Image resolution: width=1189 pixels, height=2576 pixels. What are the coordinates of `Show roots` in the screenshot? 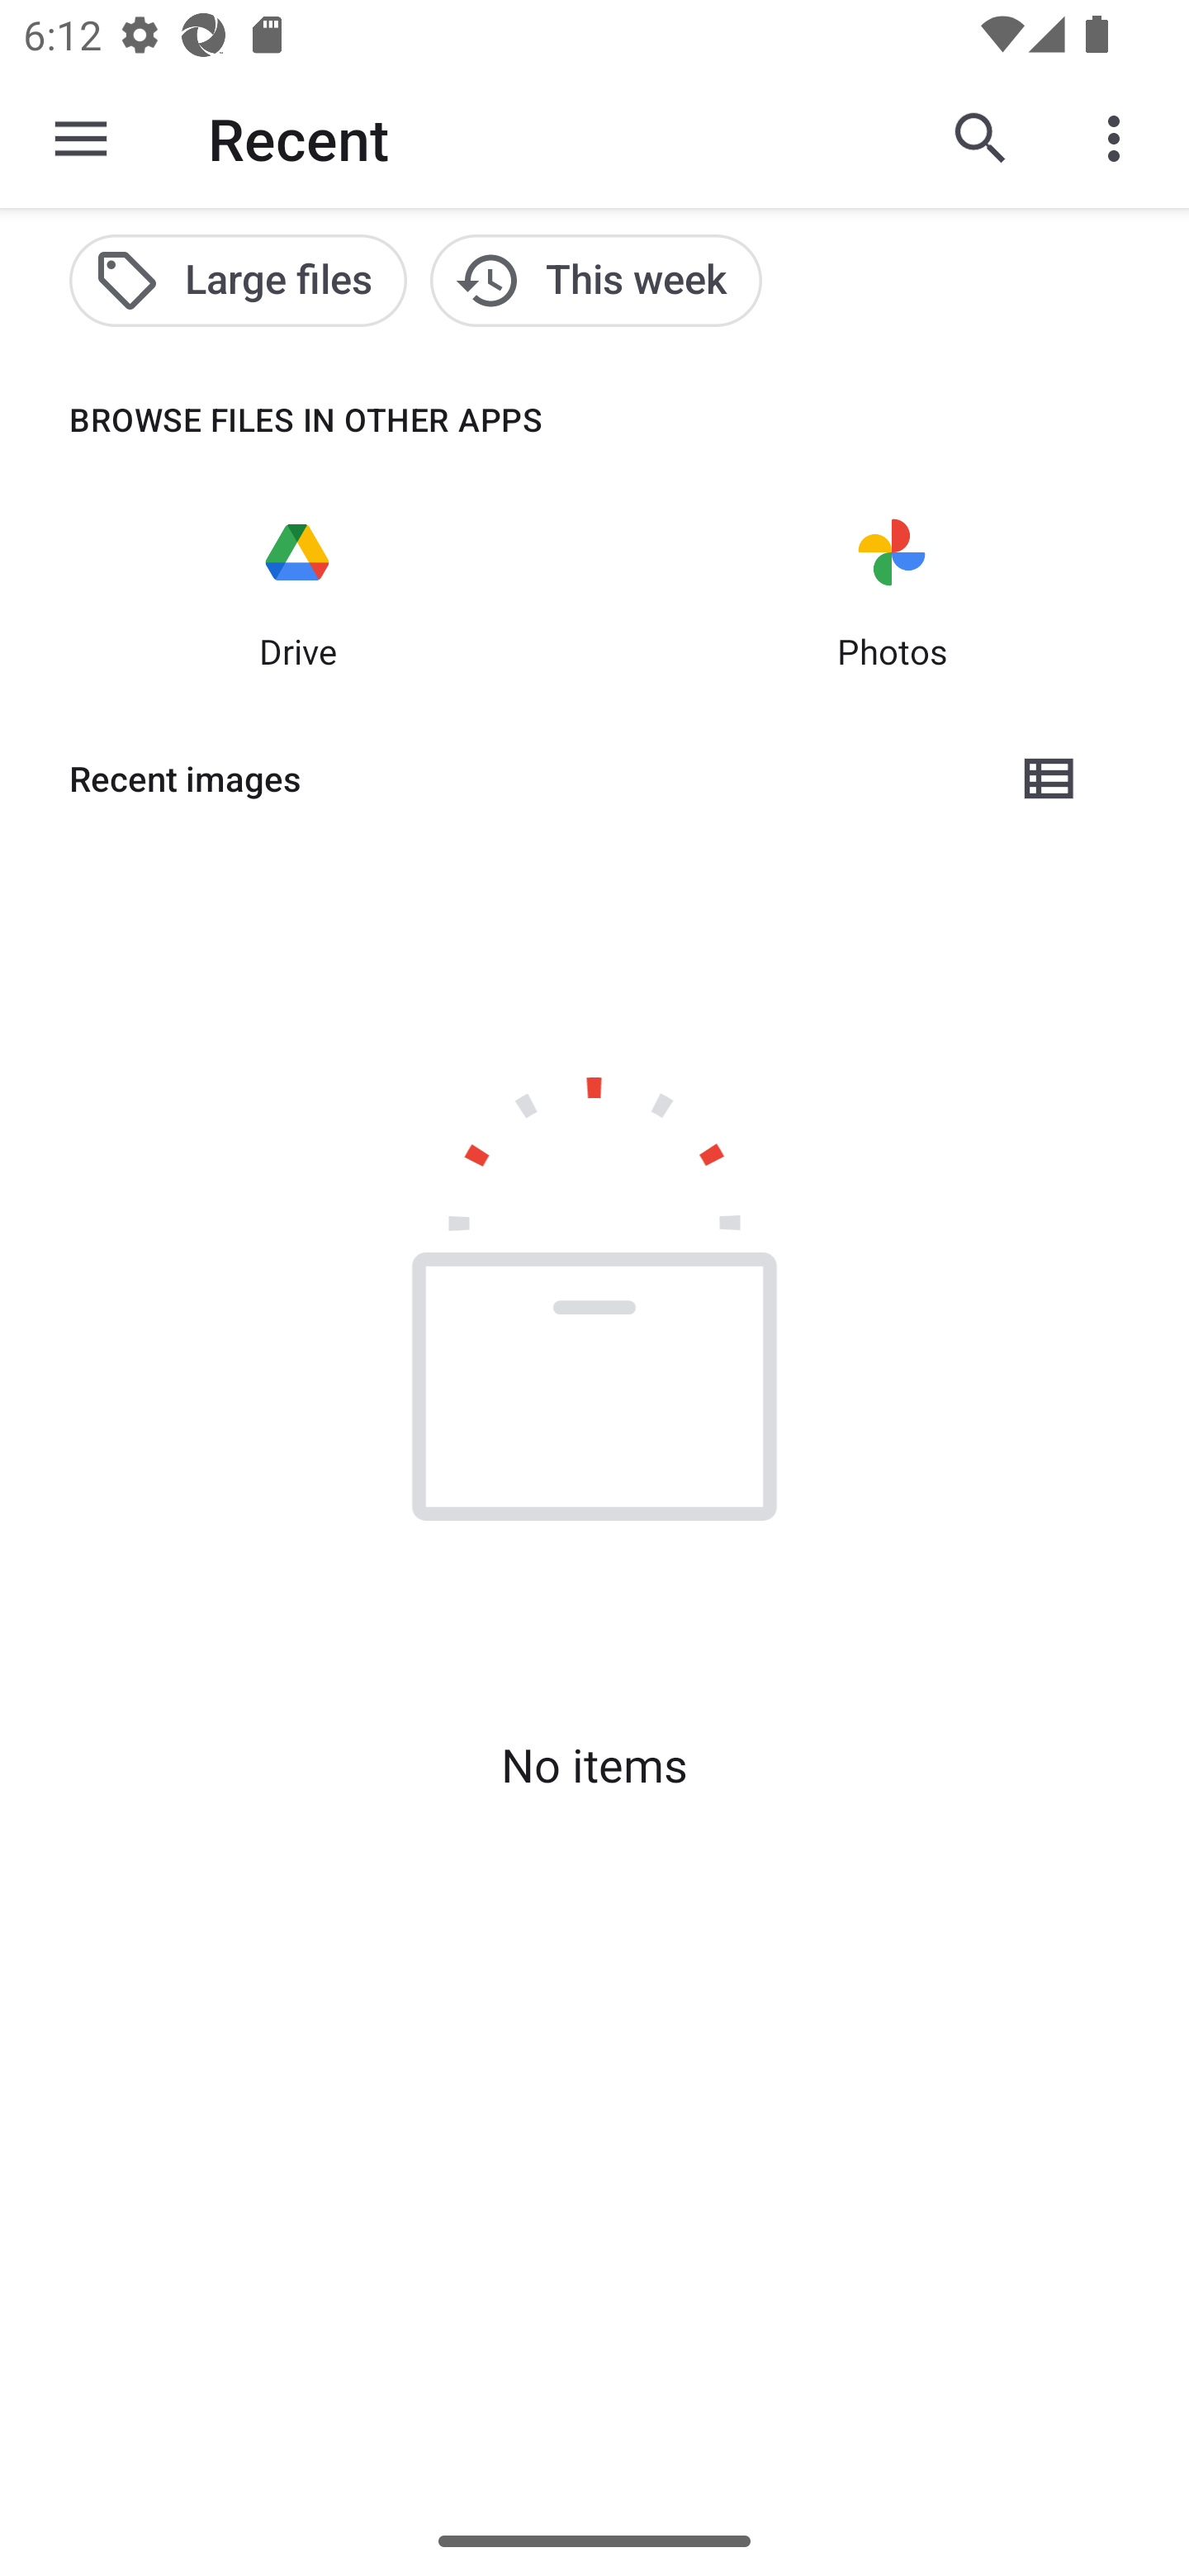 It's located at (81, 139).